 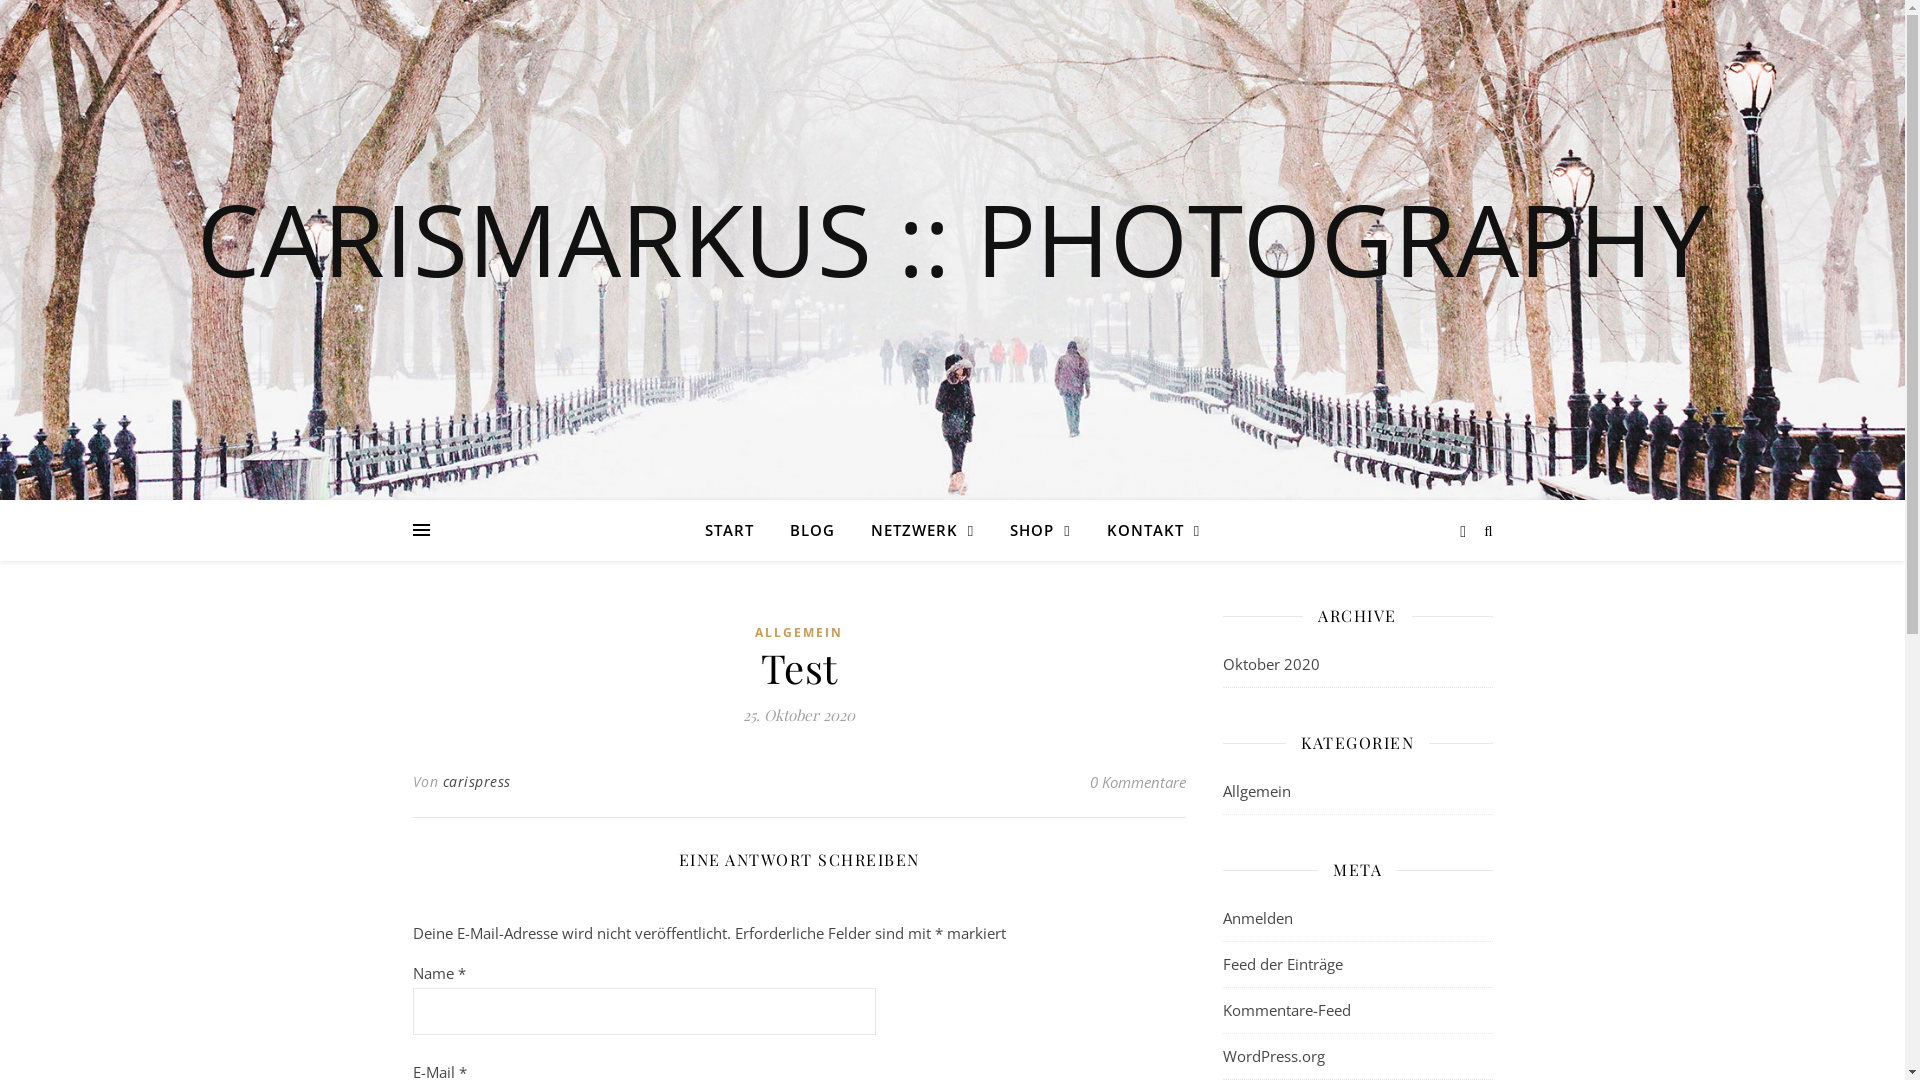 I want to click on carispress, so click(x=476, y=782).